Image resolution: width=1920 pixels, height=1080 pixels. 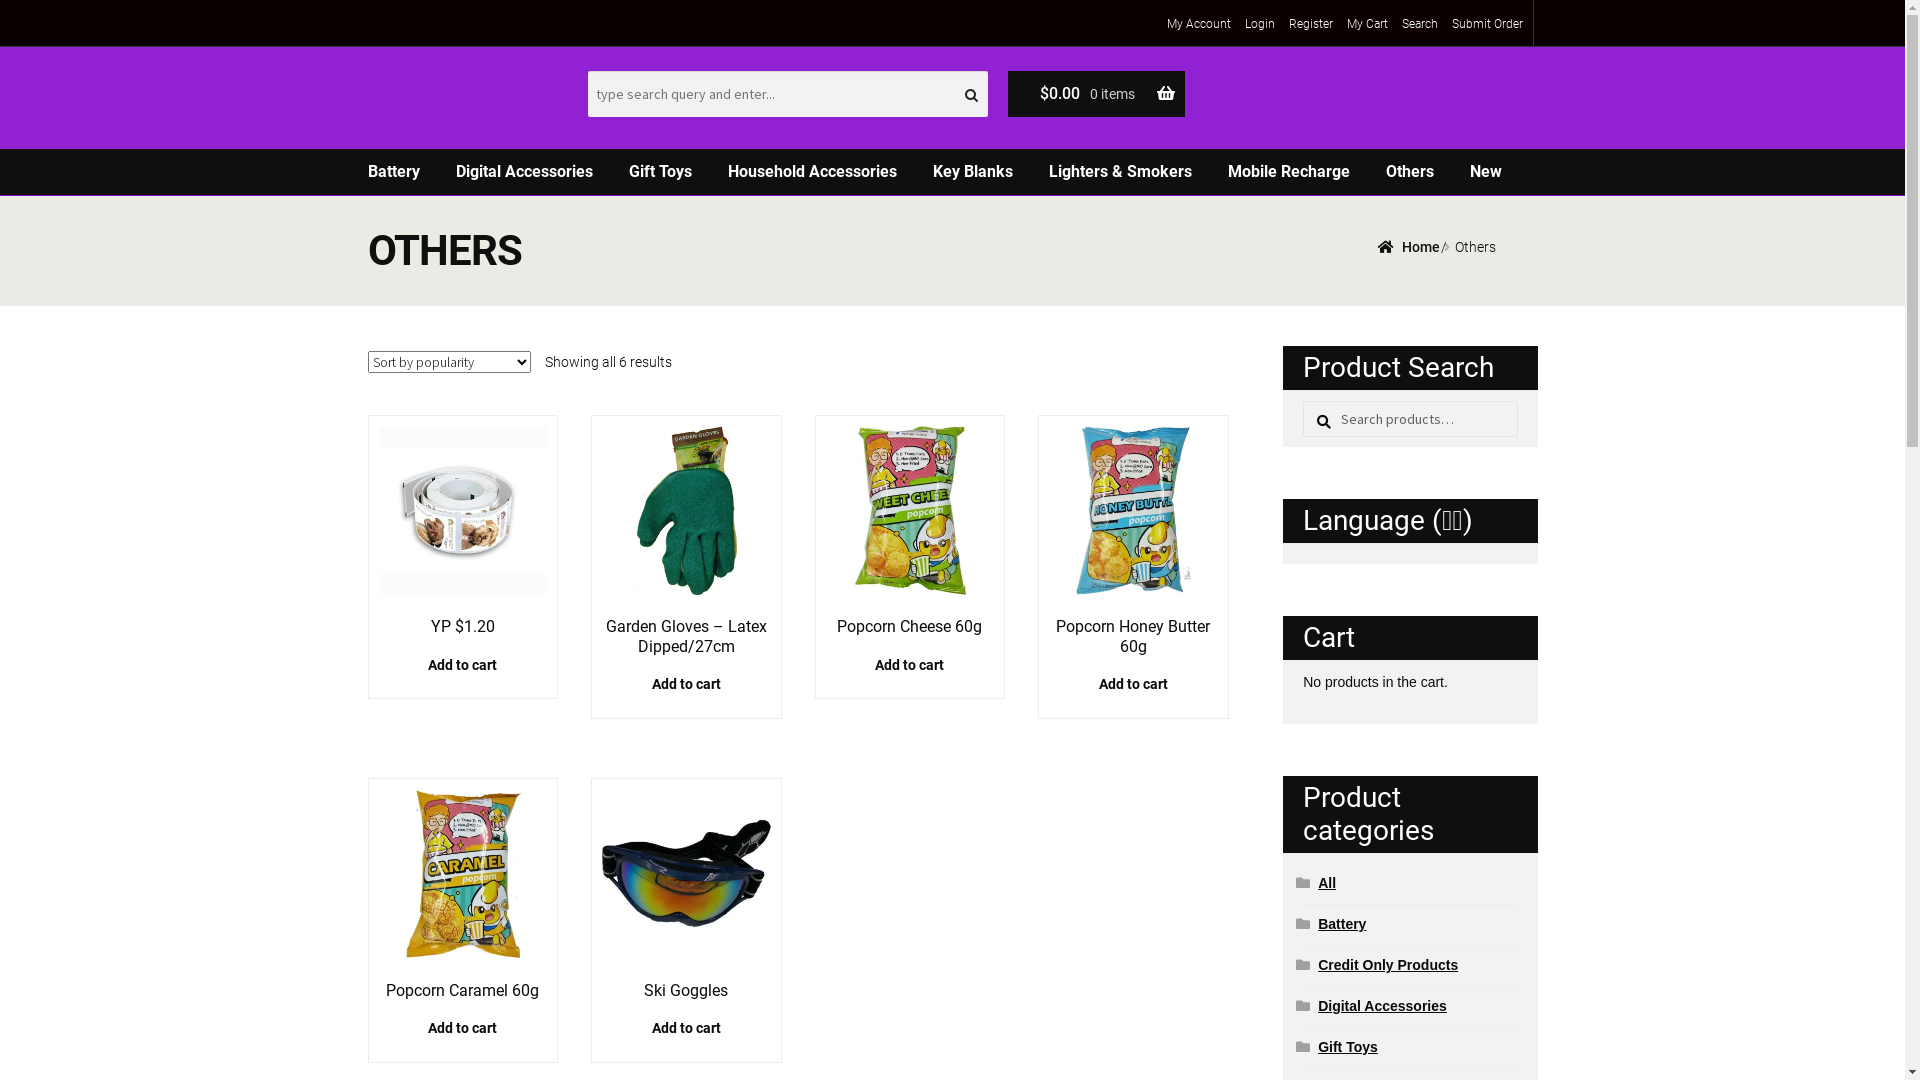 I want to click on Popcorn Caramel 60g, so click(x=462, y=894).